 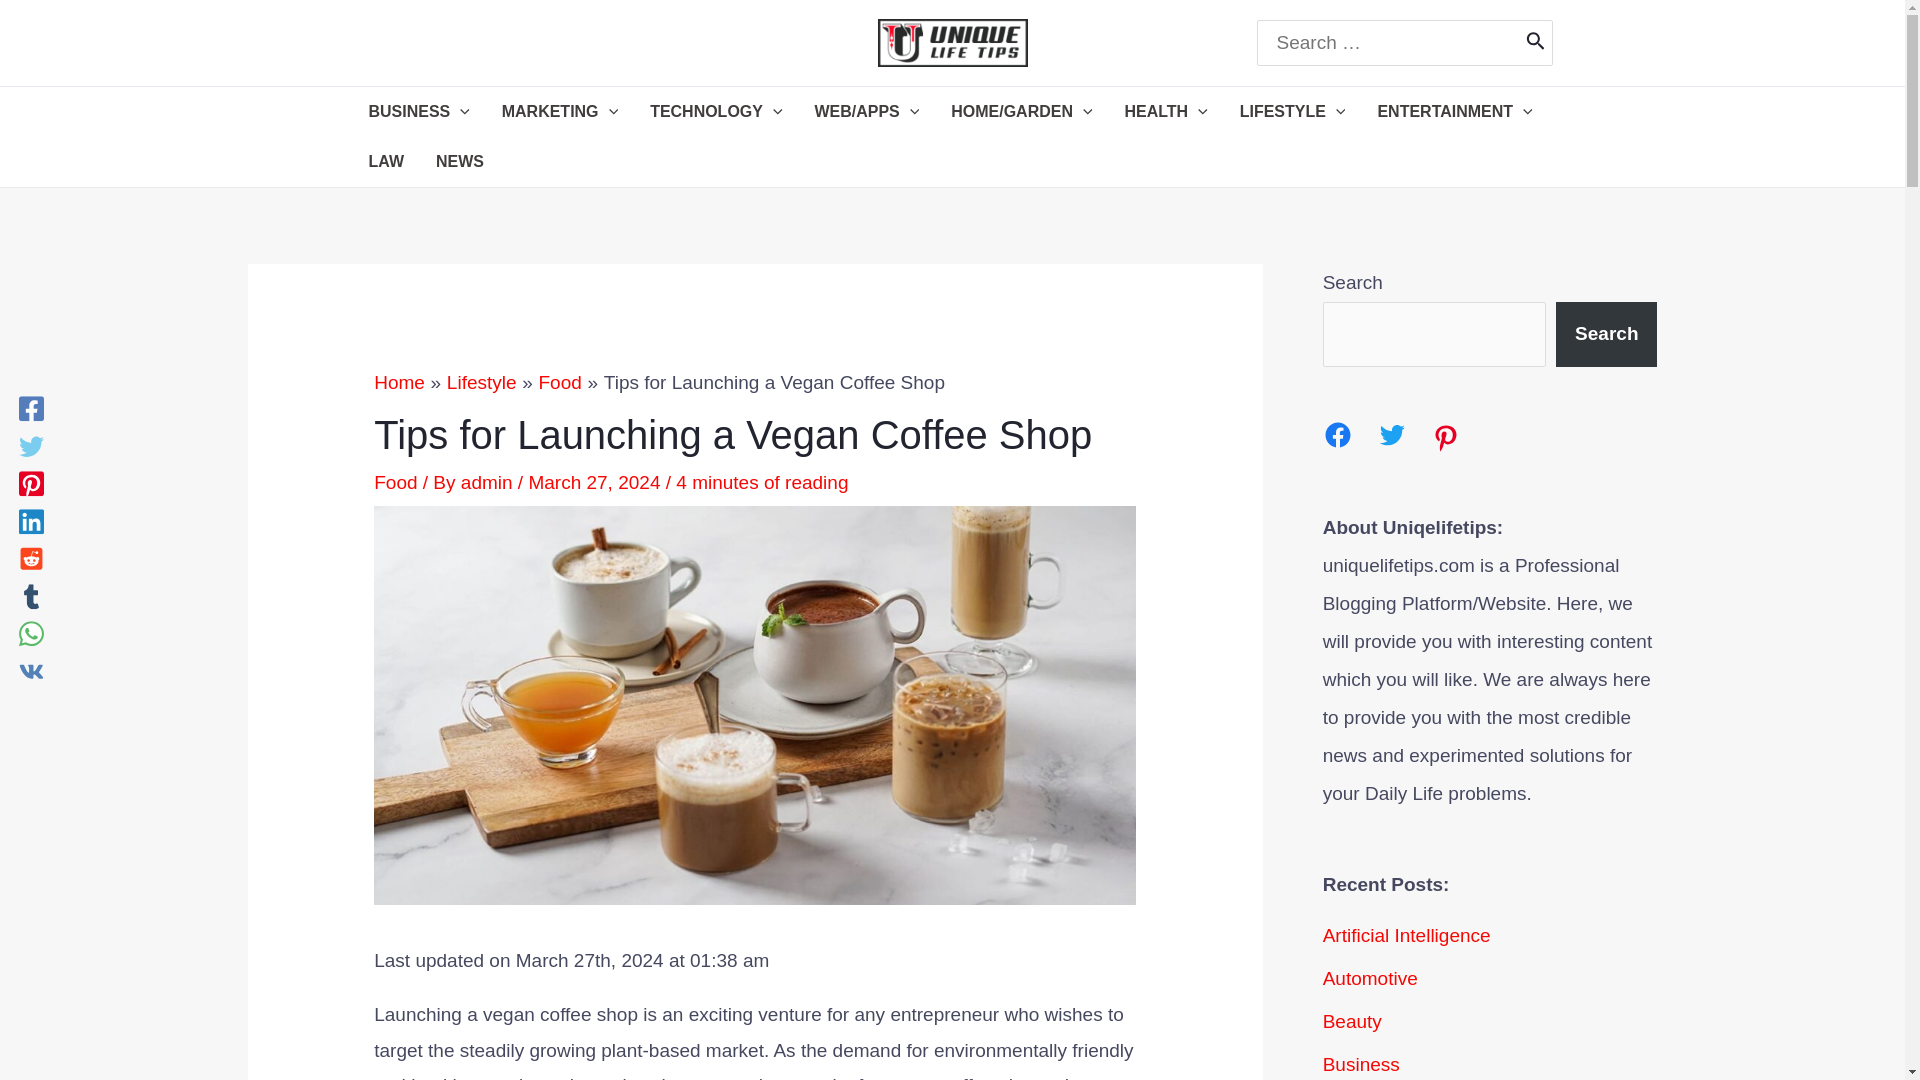 I want to click on TECHNOLOGY, so click(x=716, y=112).